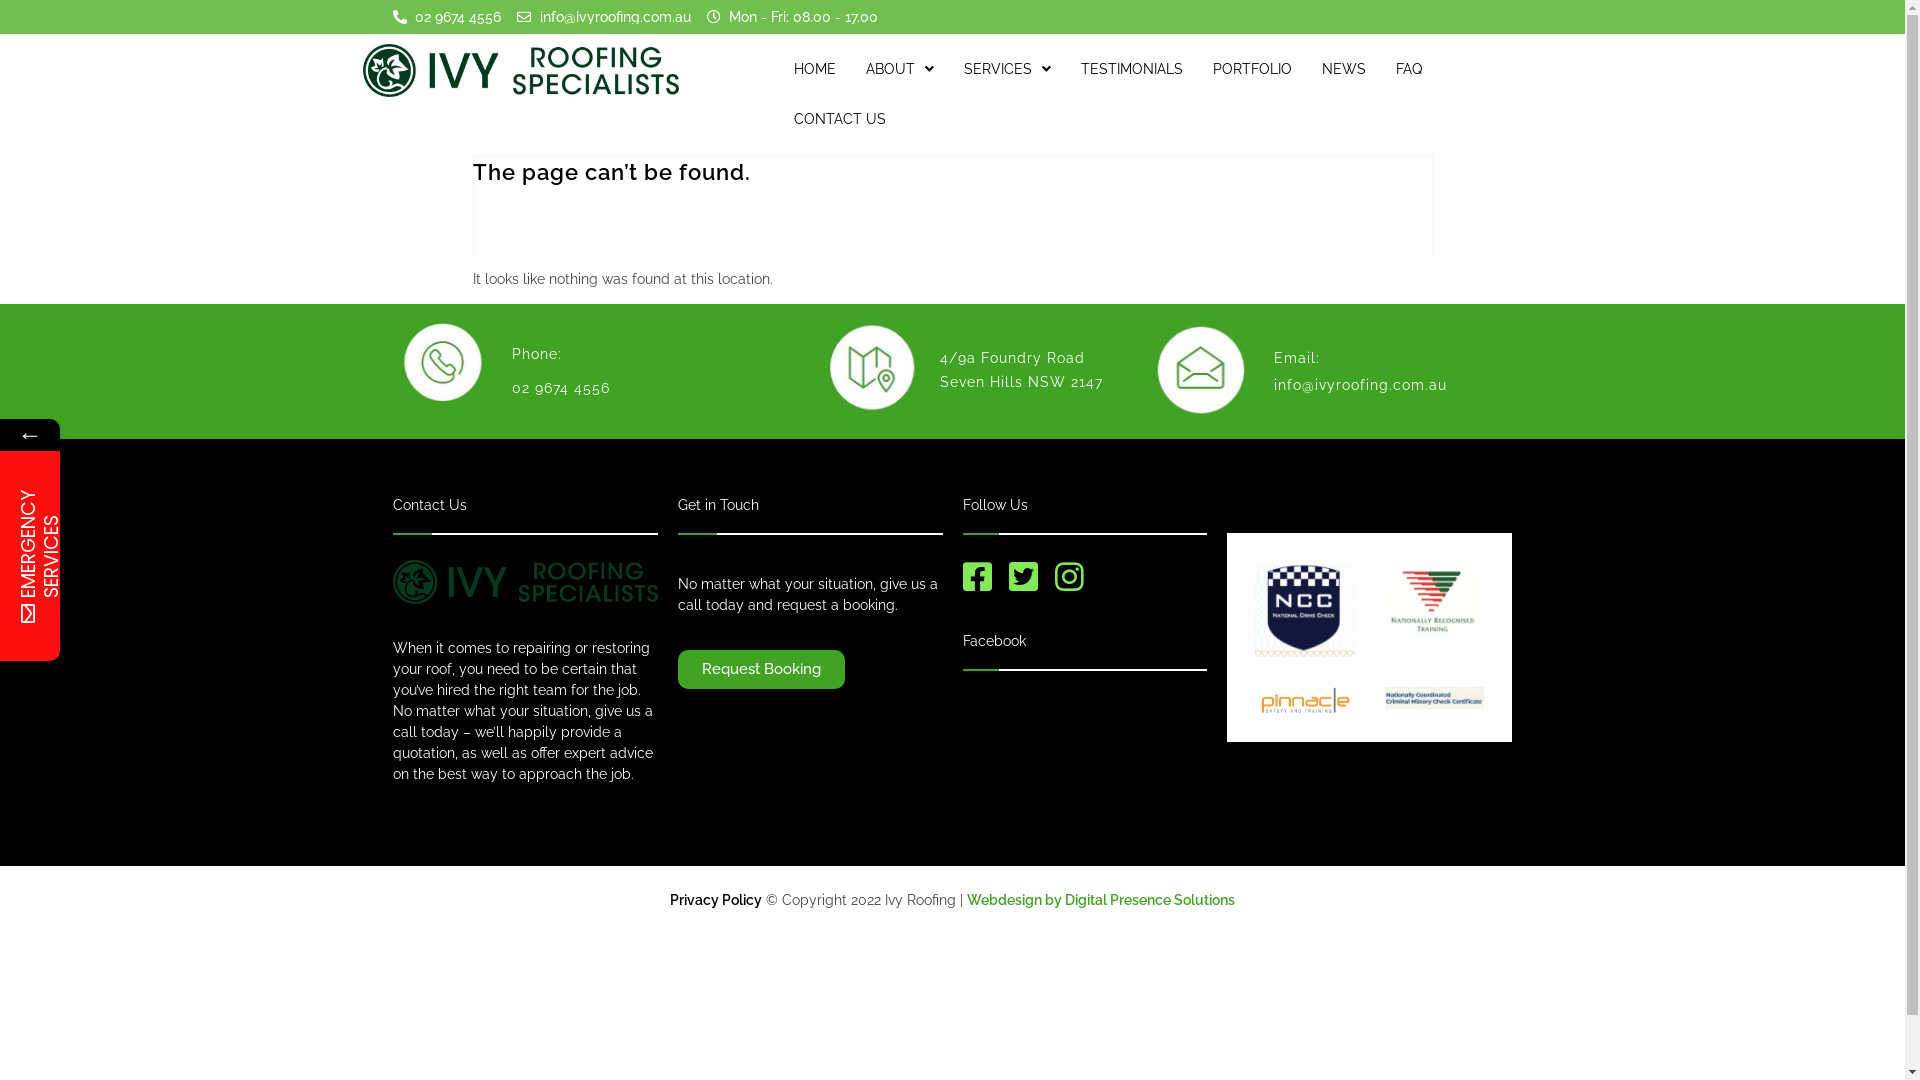 The image size is (1920, 1080). Describe the element at coordinates (716, 900) in the screenshot. I see `Privacy Policy` at that location.